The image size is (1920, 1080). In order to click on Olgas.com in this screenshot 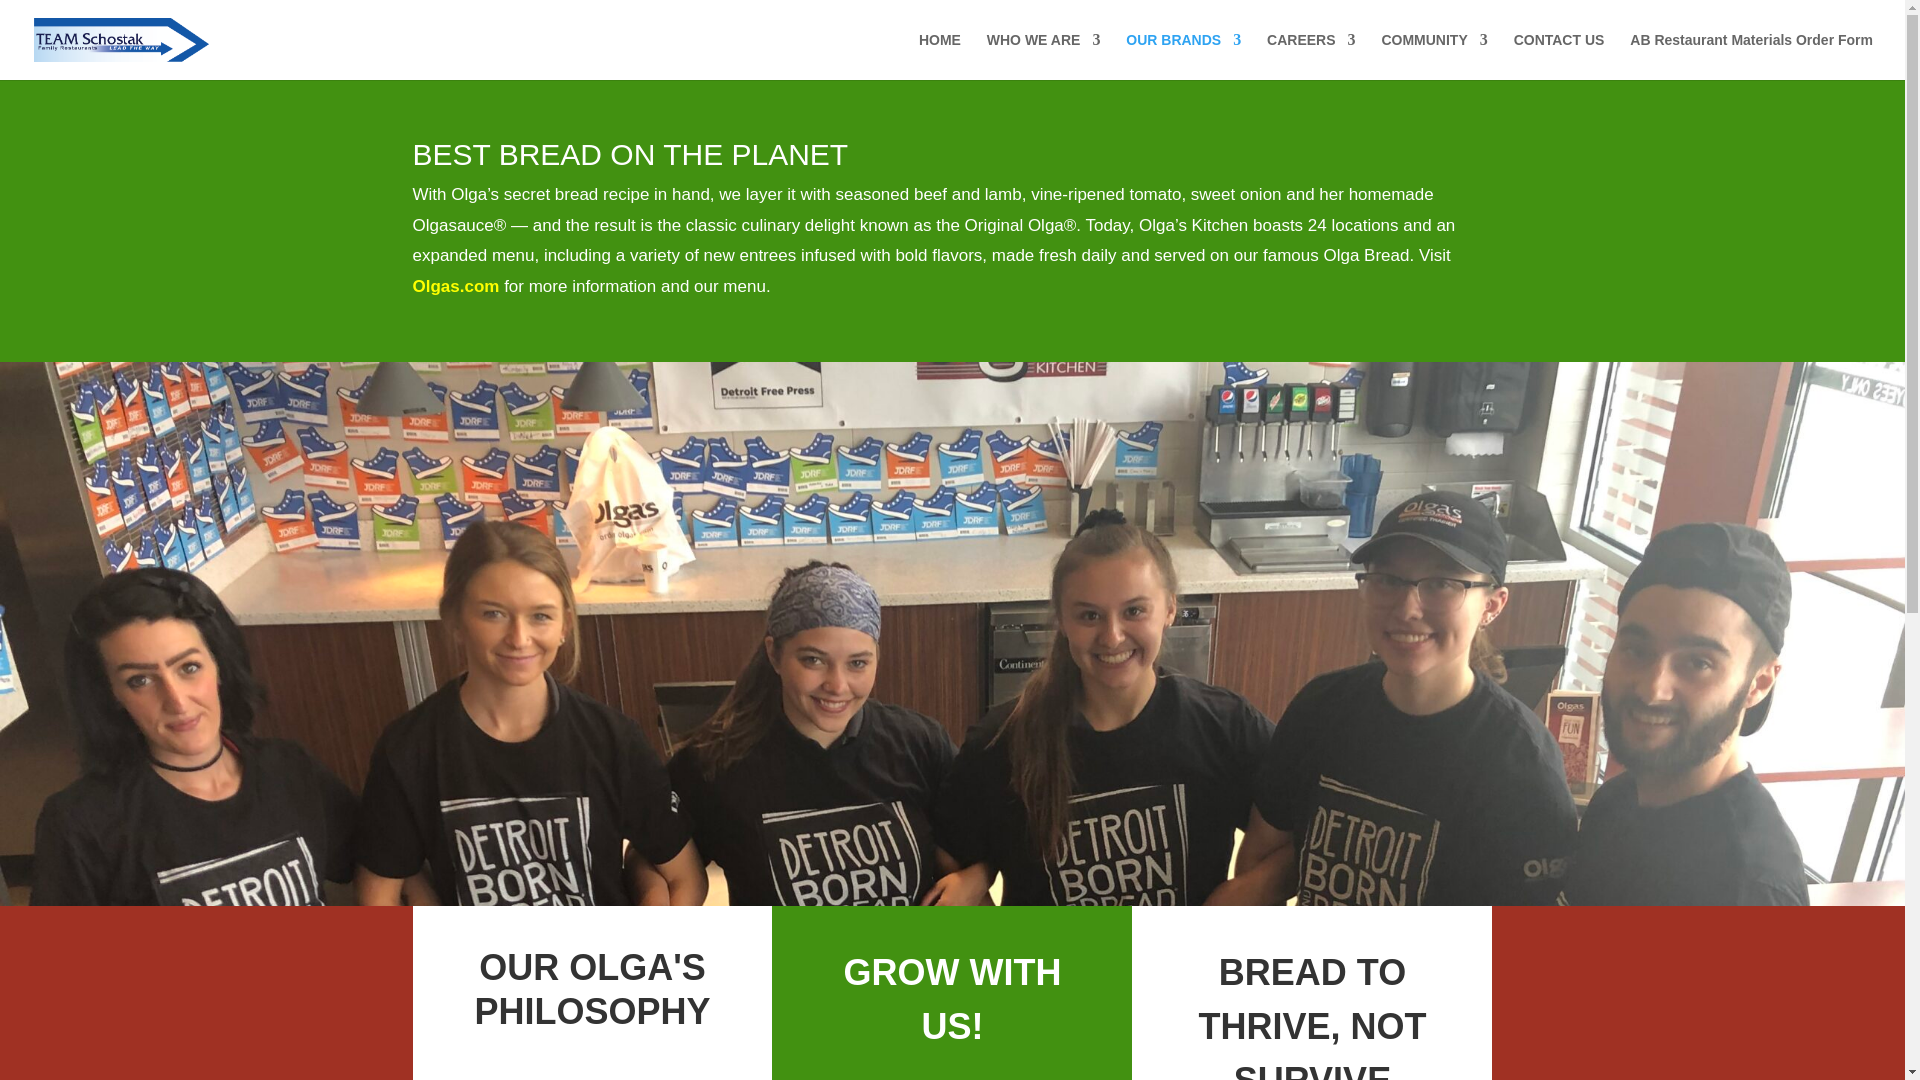, I will do `click(456, 286)`.